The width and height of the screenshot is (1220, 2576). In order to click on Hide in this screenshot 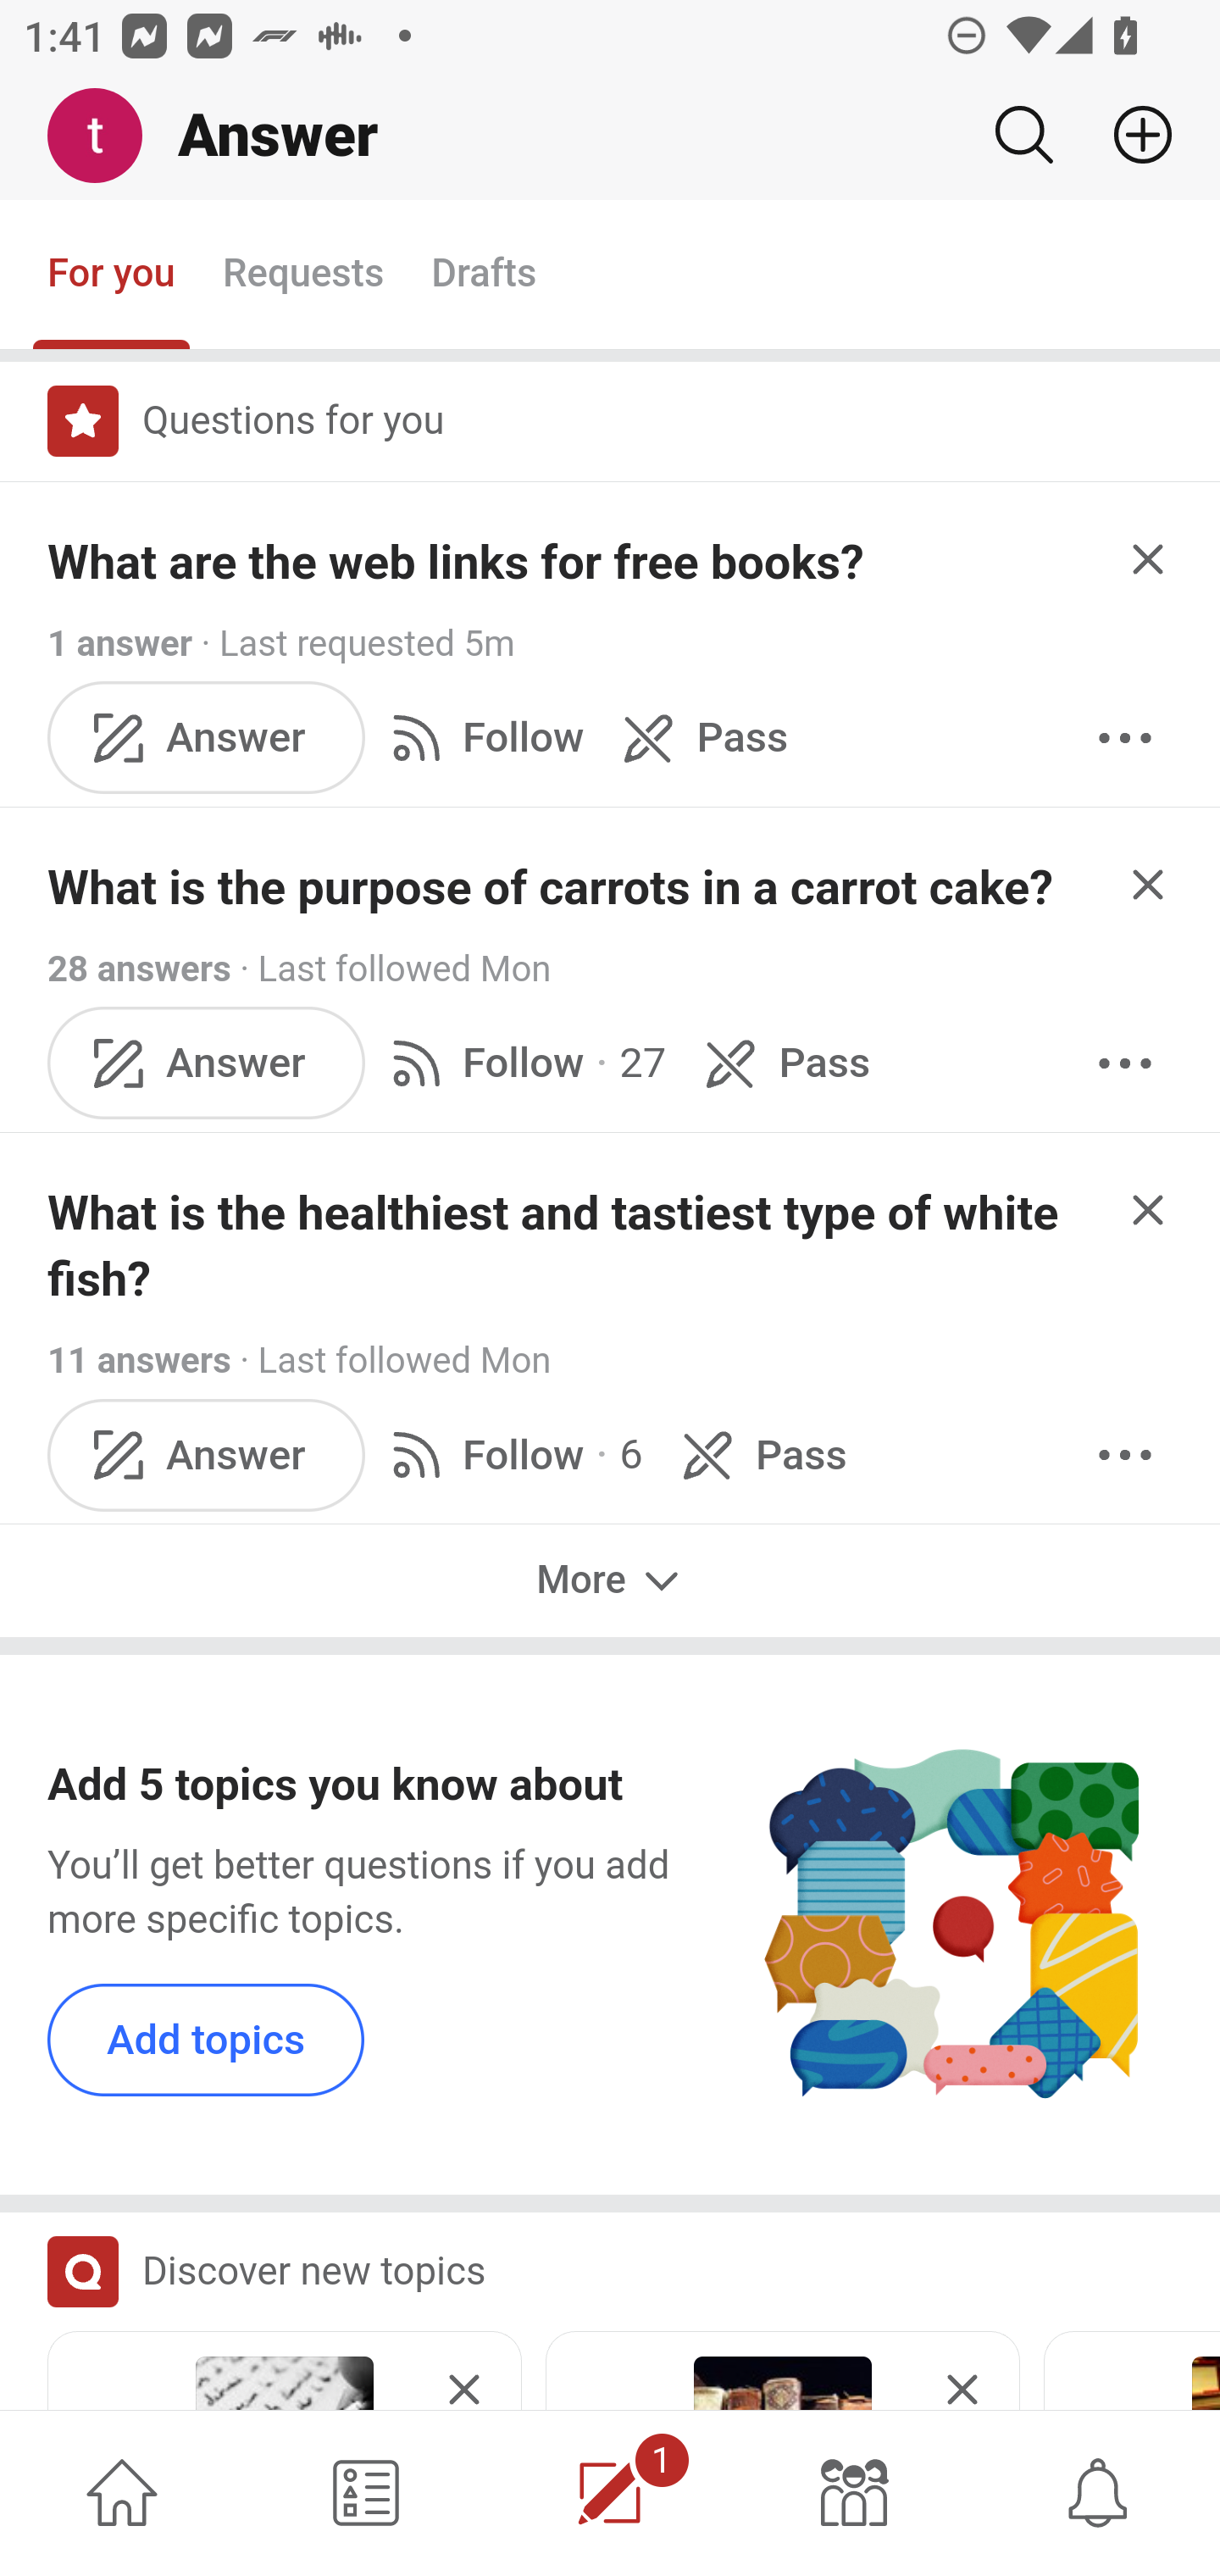, I will do `click(1149, 559)`.